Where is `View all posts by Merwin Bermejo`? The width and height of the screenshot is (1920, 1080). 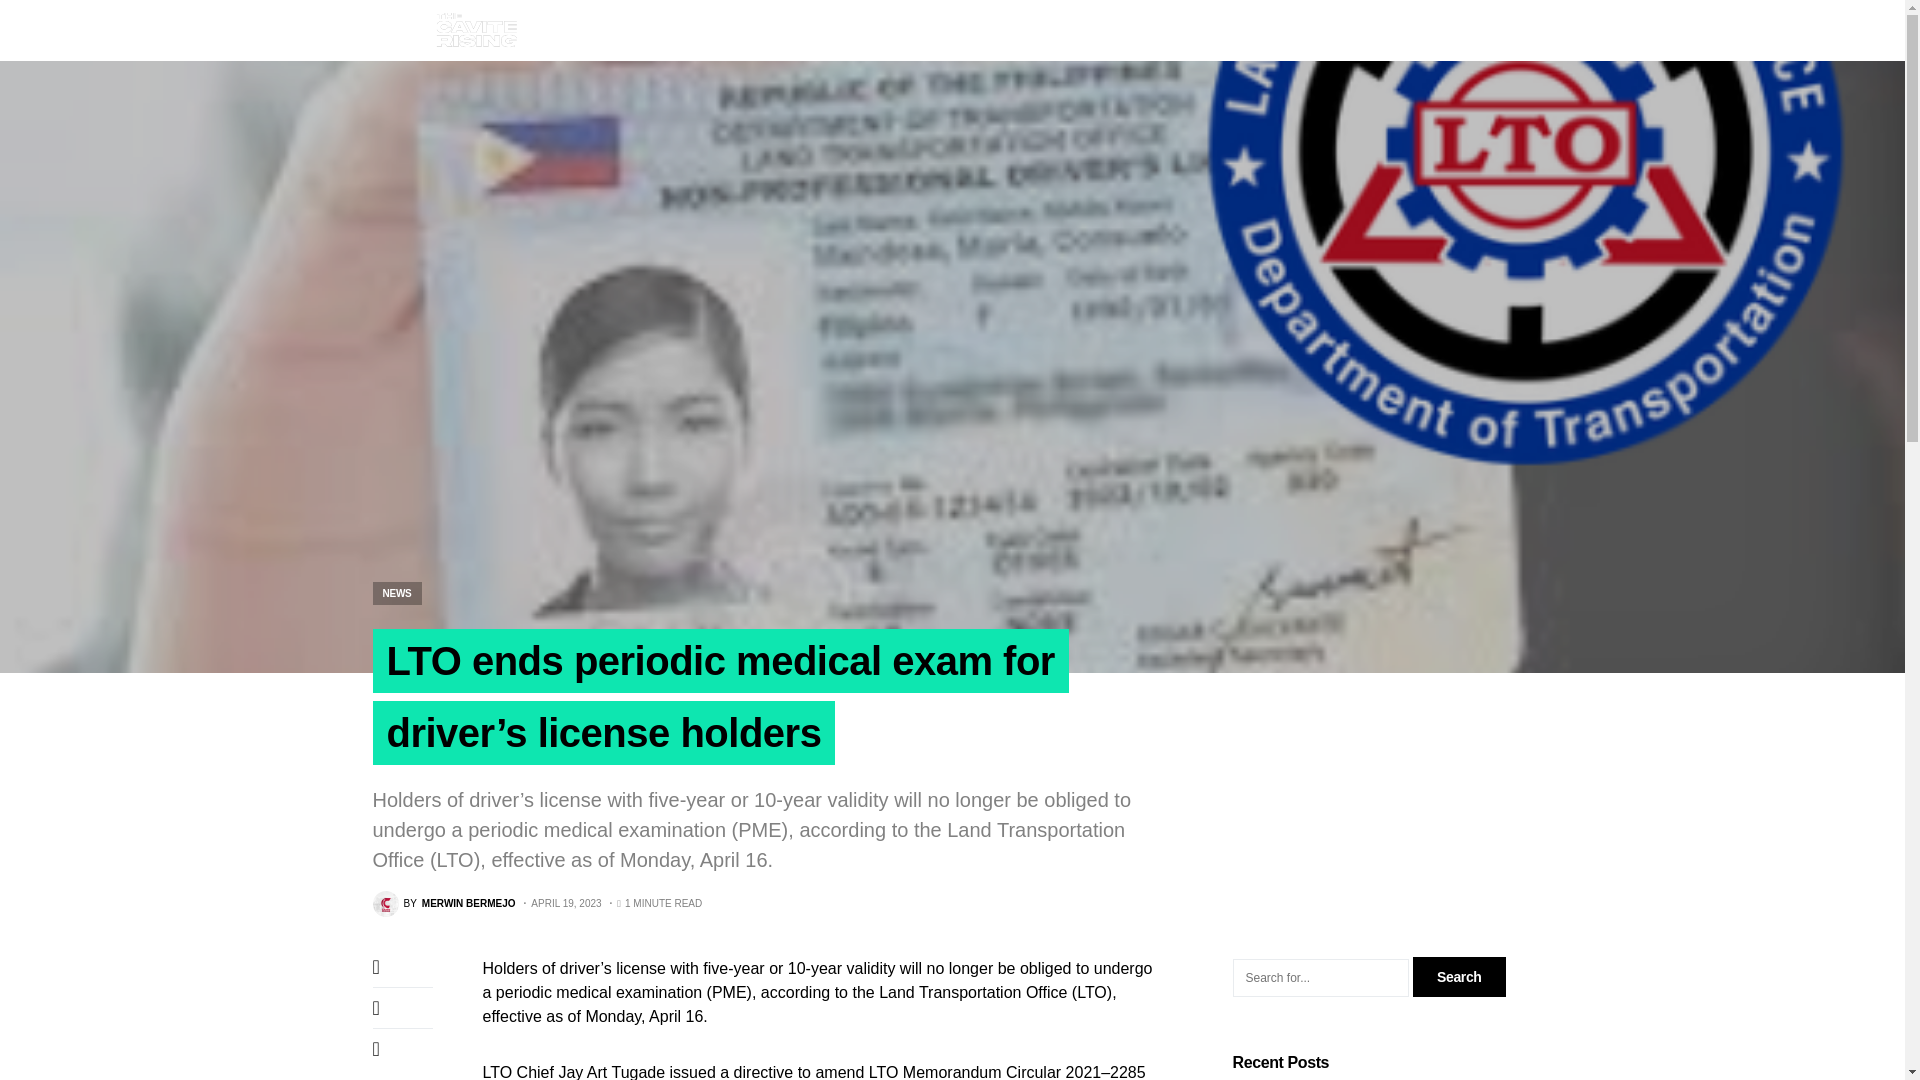 View all posts by Merwin Bermejo is located at coordinates (443, 904).